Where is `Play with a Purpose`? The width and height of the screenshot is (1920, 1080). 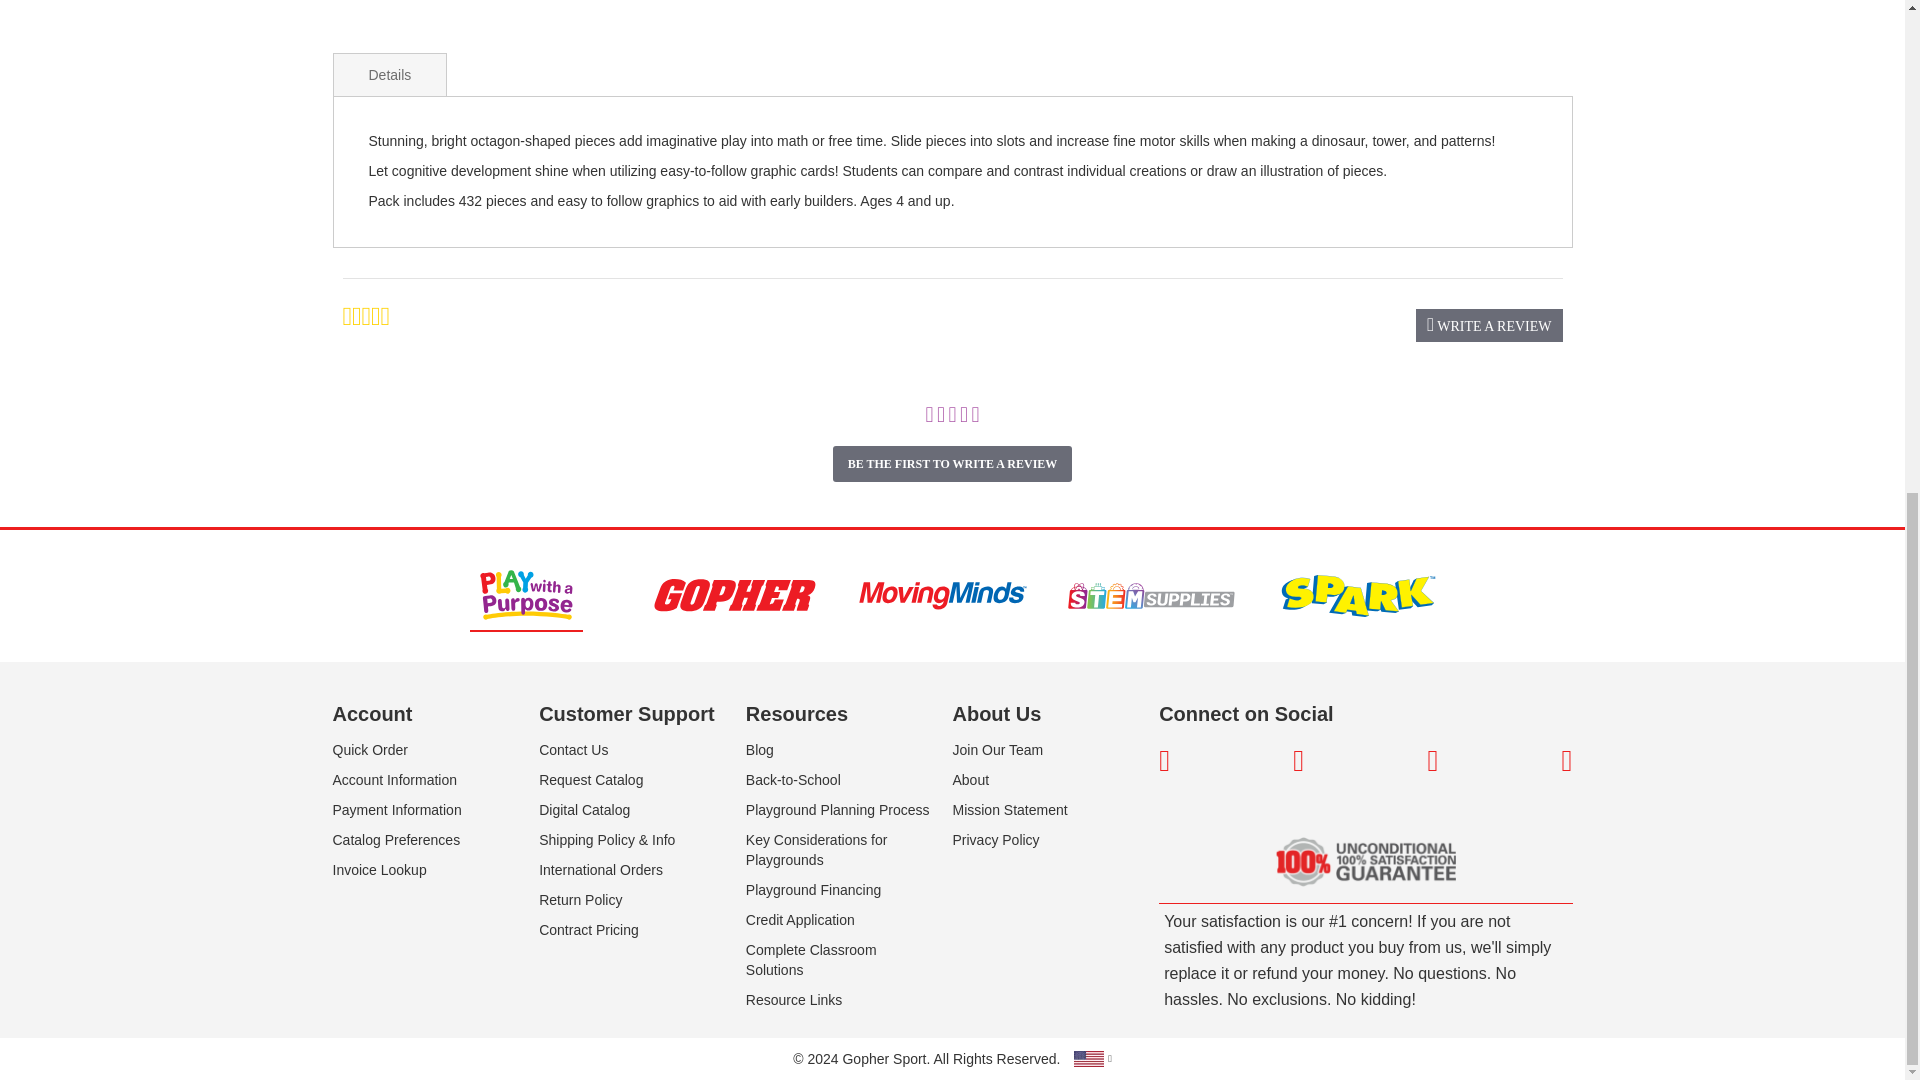 Play with a Purpose is located at coordinates (526, 594).